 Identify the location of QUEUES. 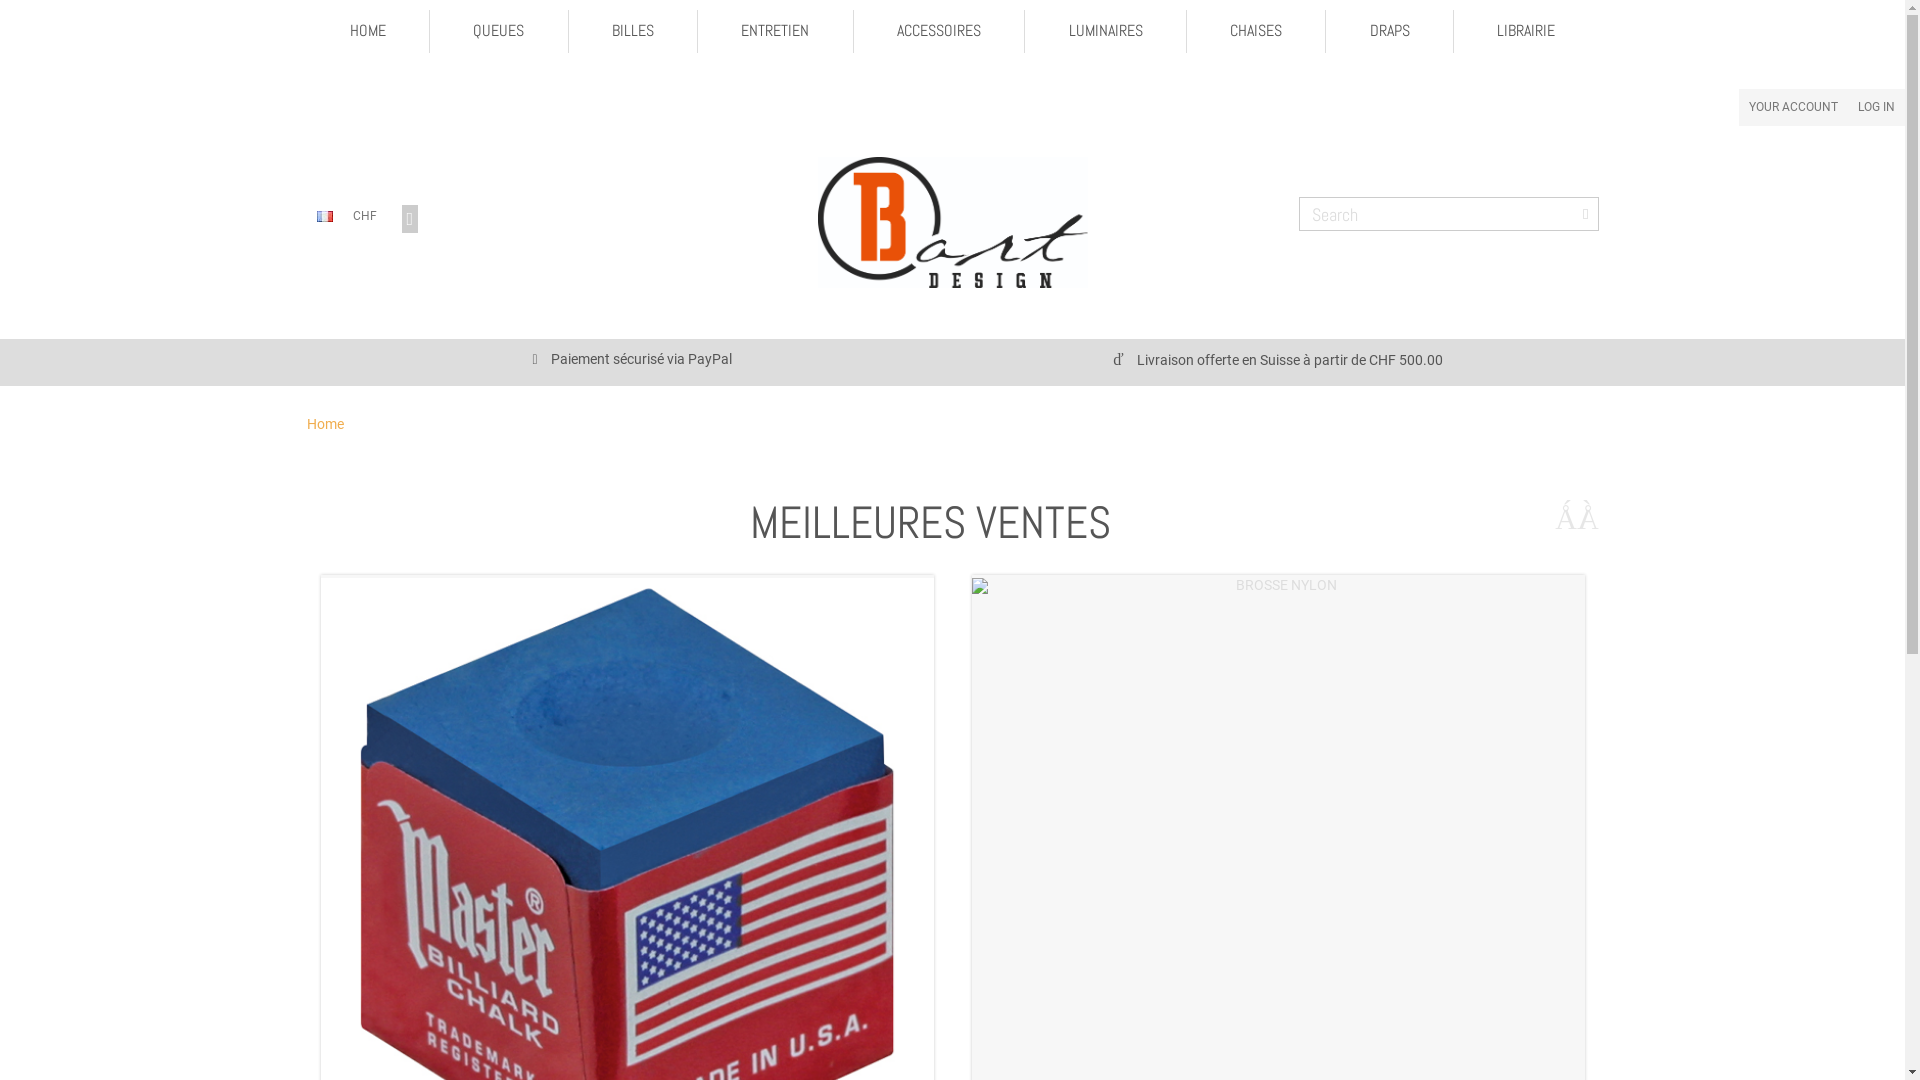
(500, 32).